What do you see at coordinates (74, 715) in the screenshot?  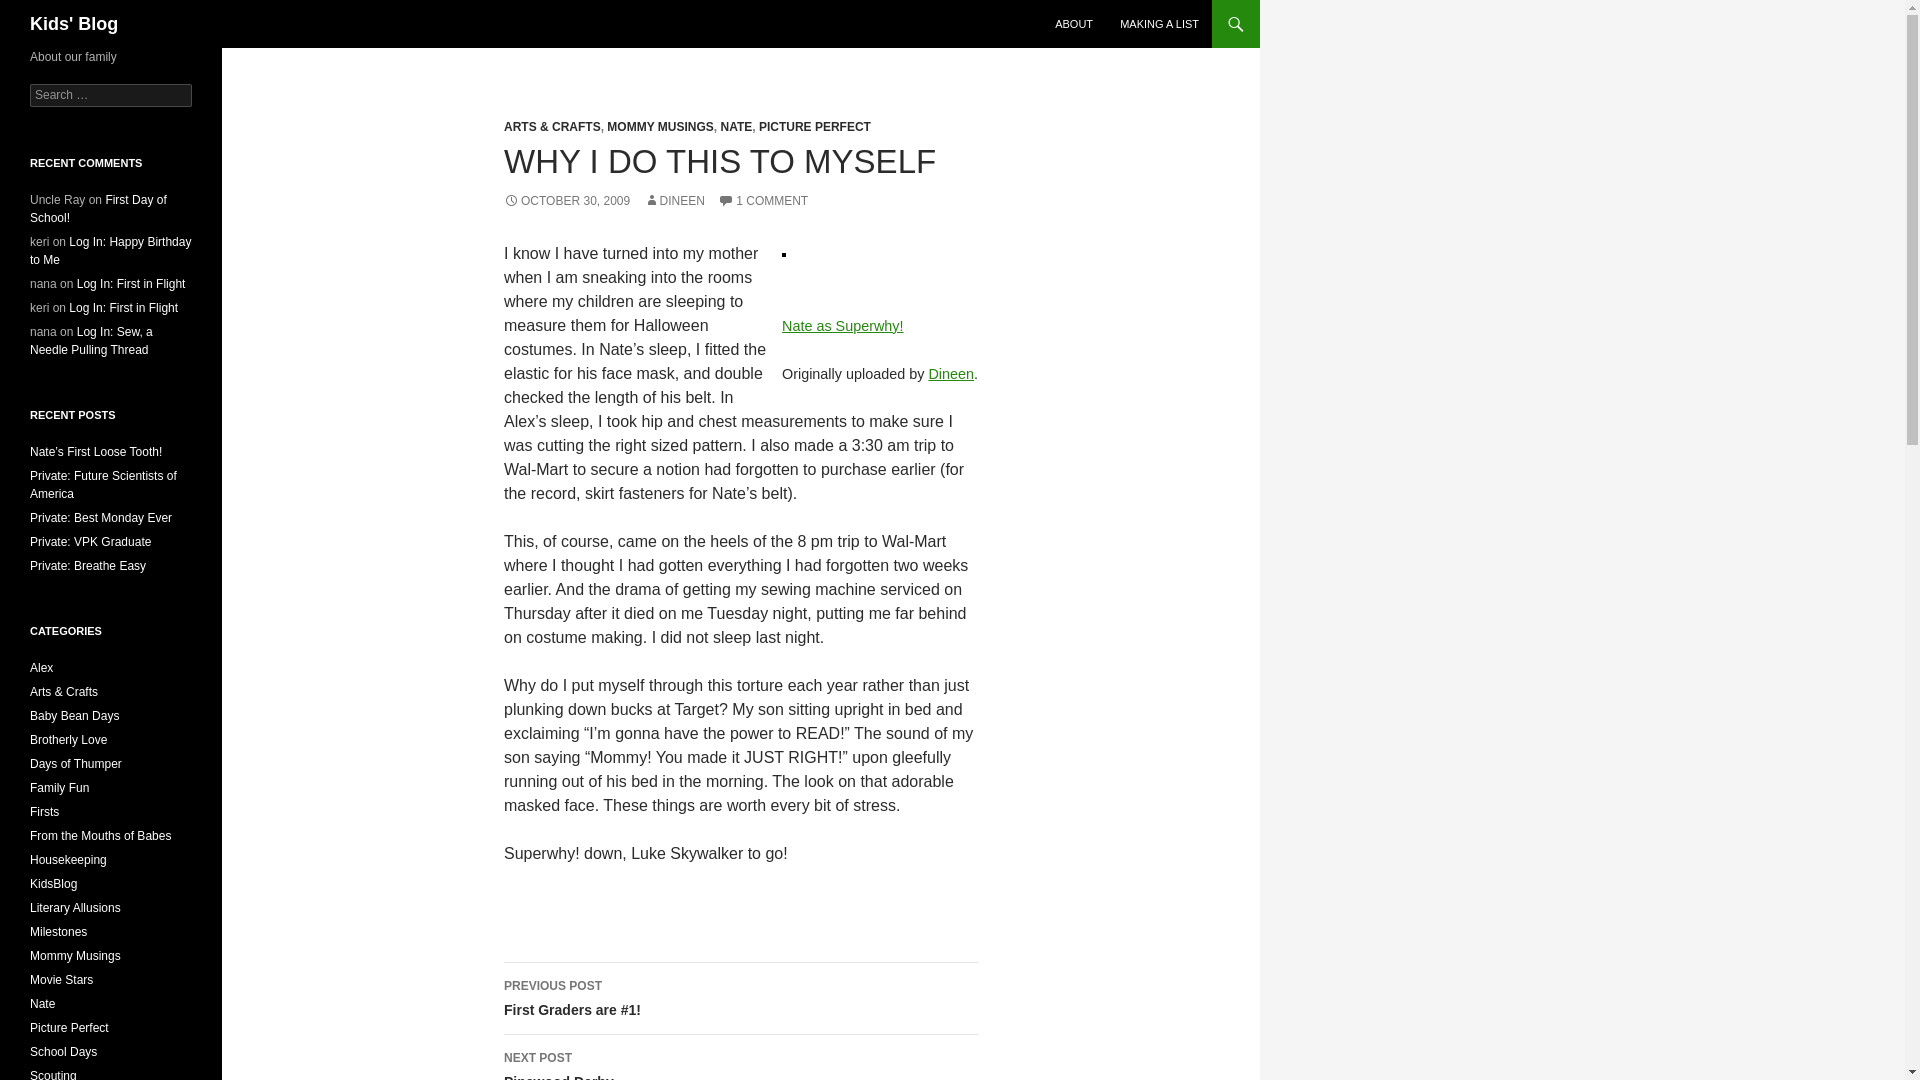 I see `Baby Bean Days` at bounding box center [74, 715].